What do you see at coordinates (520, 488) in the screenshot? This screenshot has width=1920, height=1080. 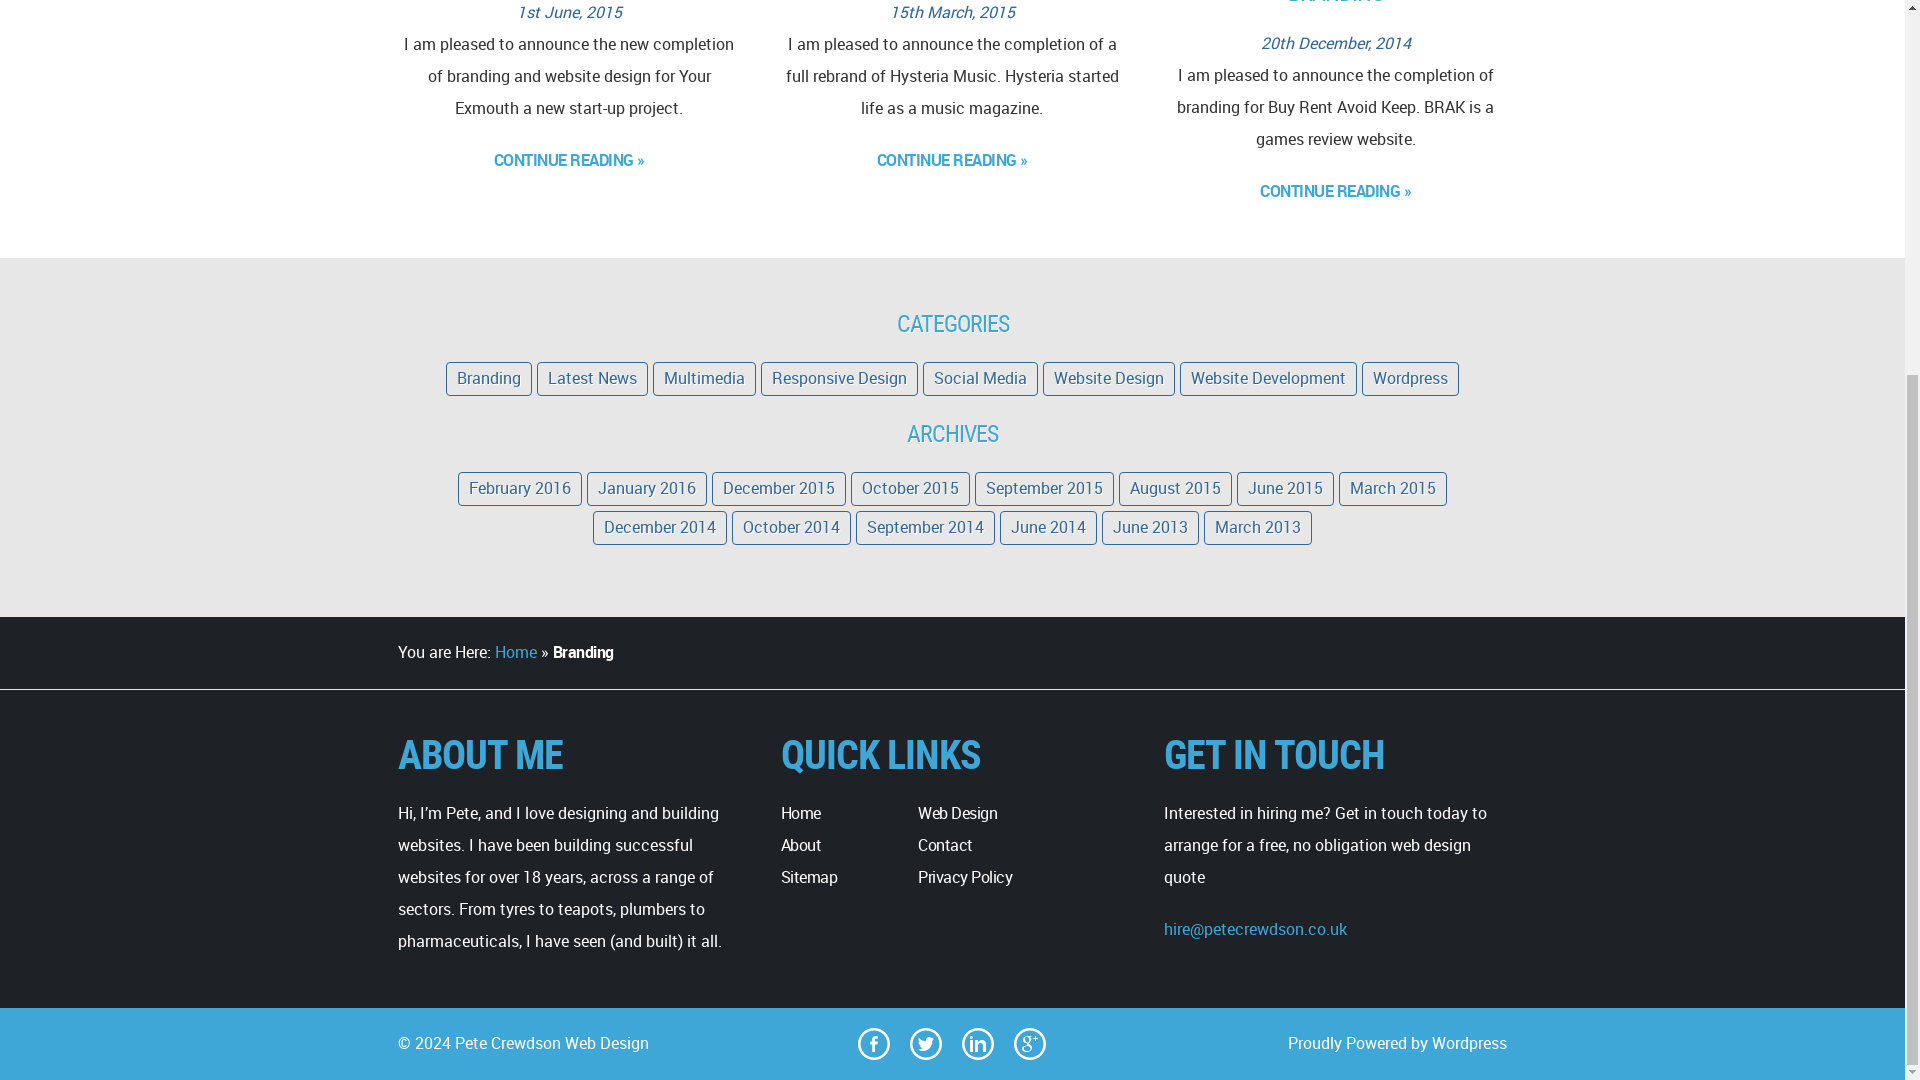 I see `February 2016` at bounding box center [520, 488].